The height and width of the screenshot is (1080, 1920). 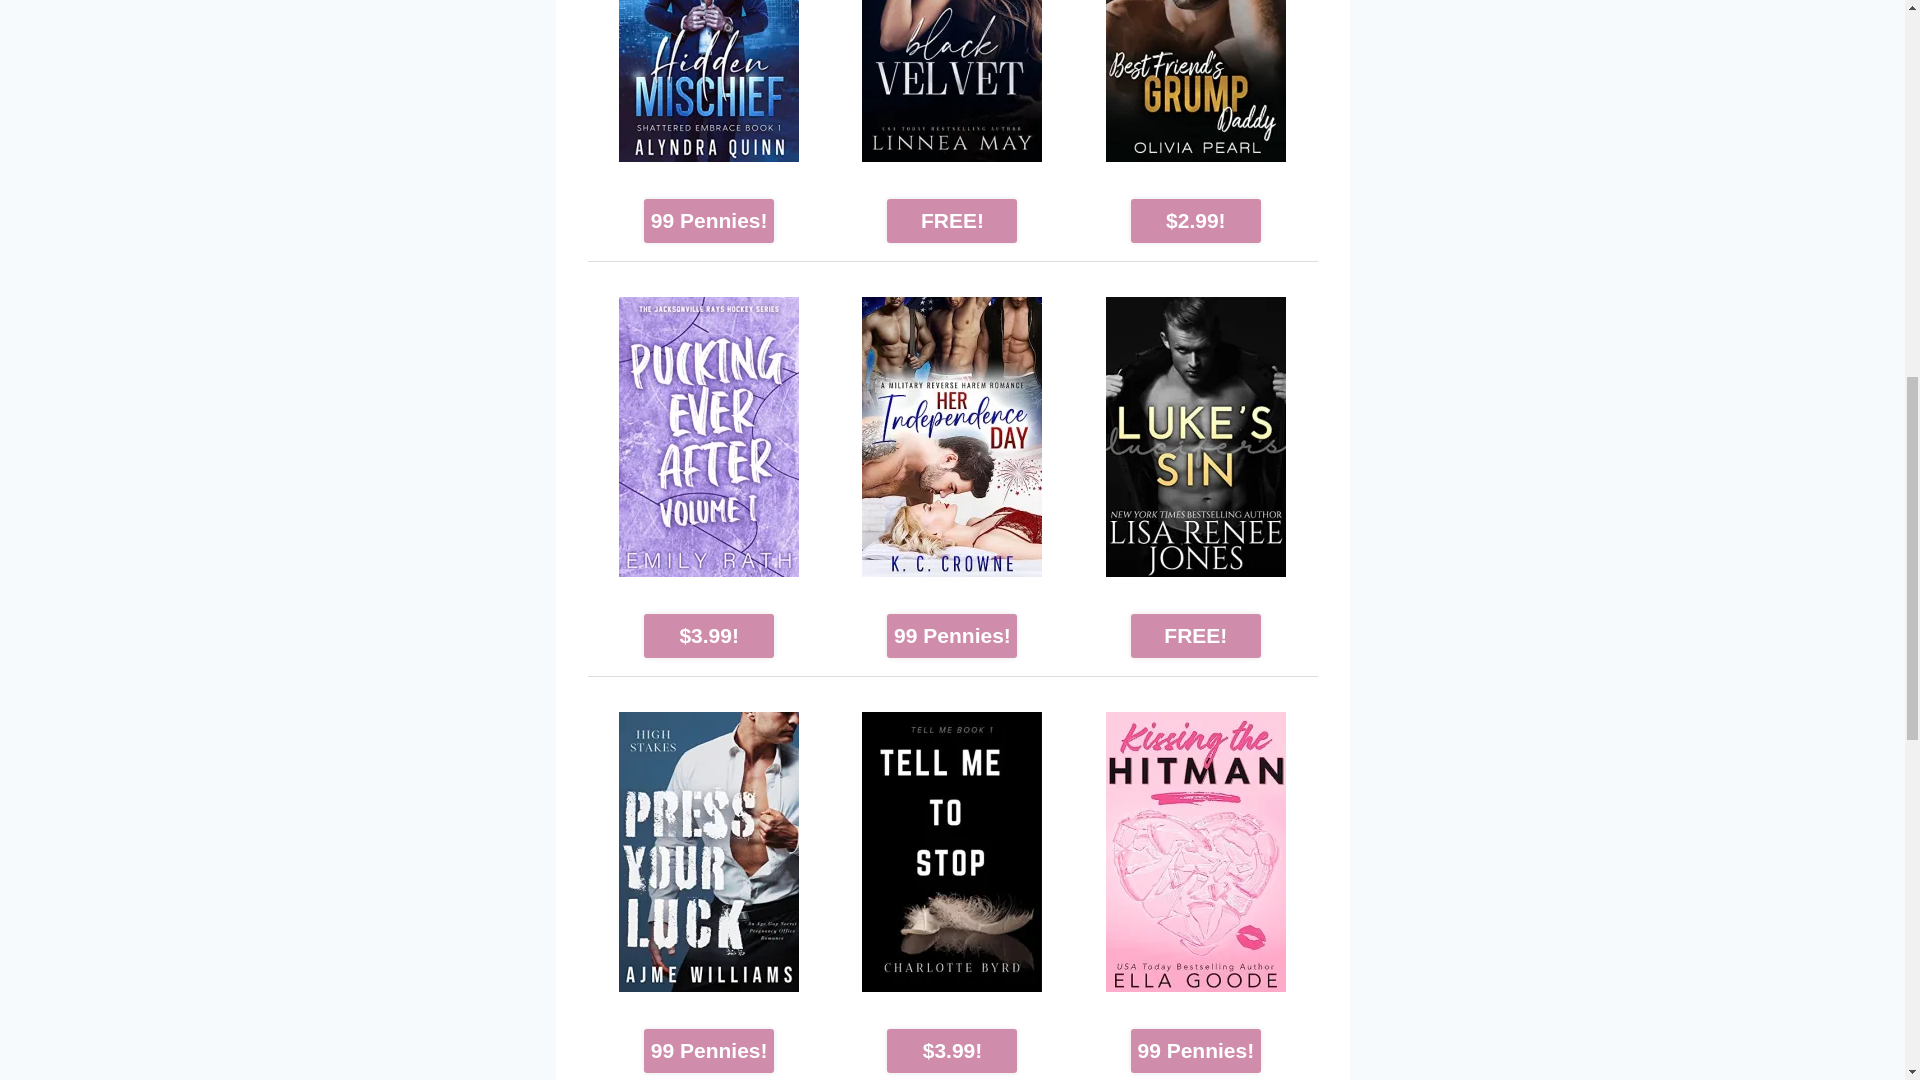 What do you see at coordinates (952, 636) in the screenshot?
I see `99 Pennies!` at bounding box center [952, 636].